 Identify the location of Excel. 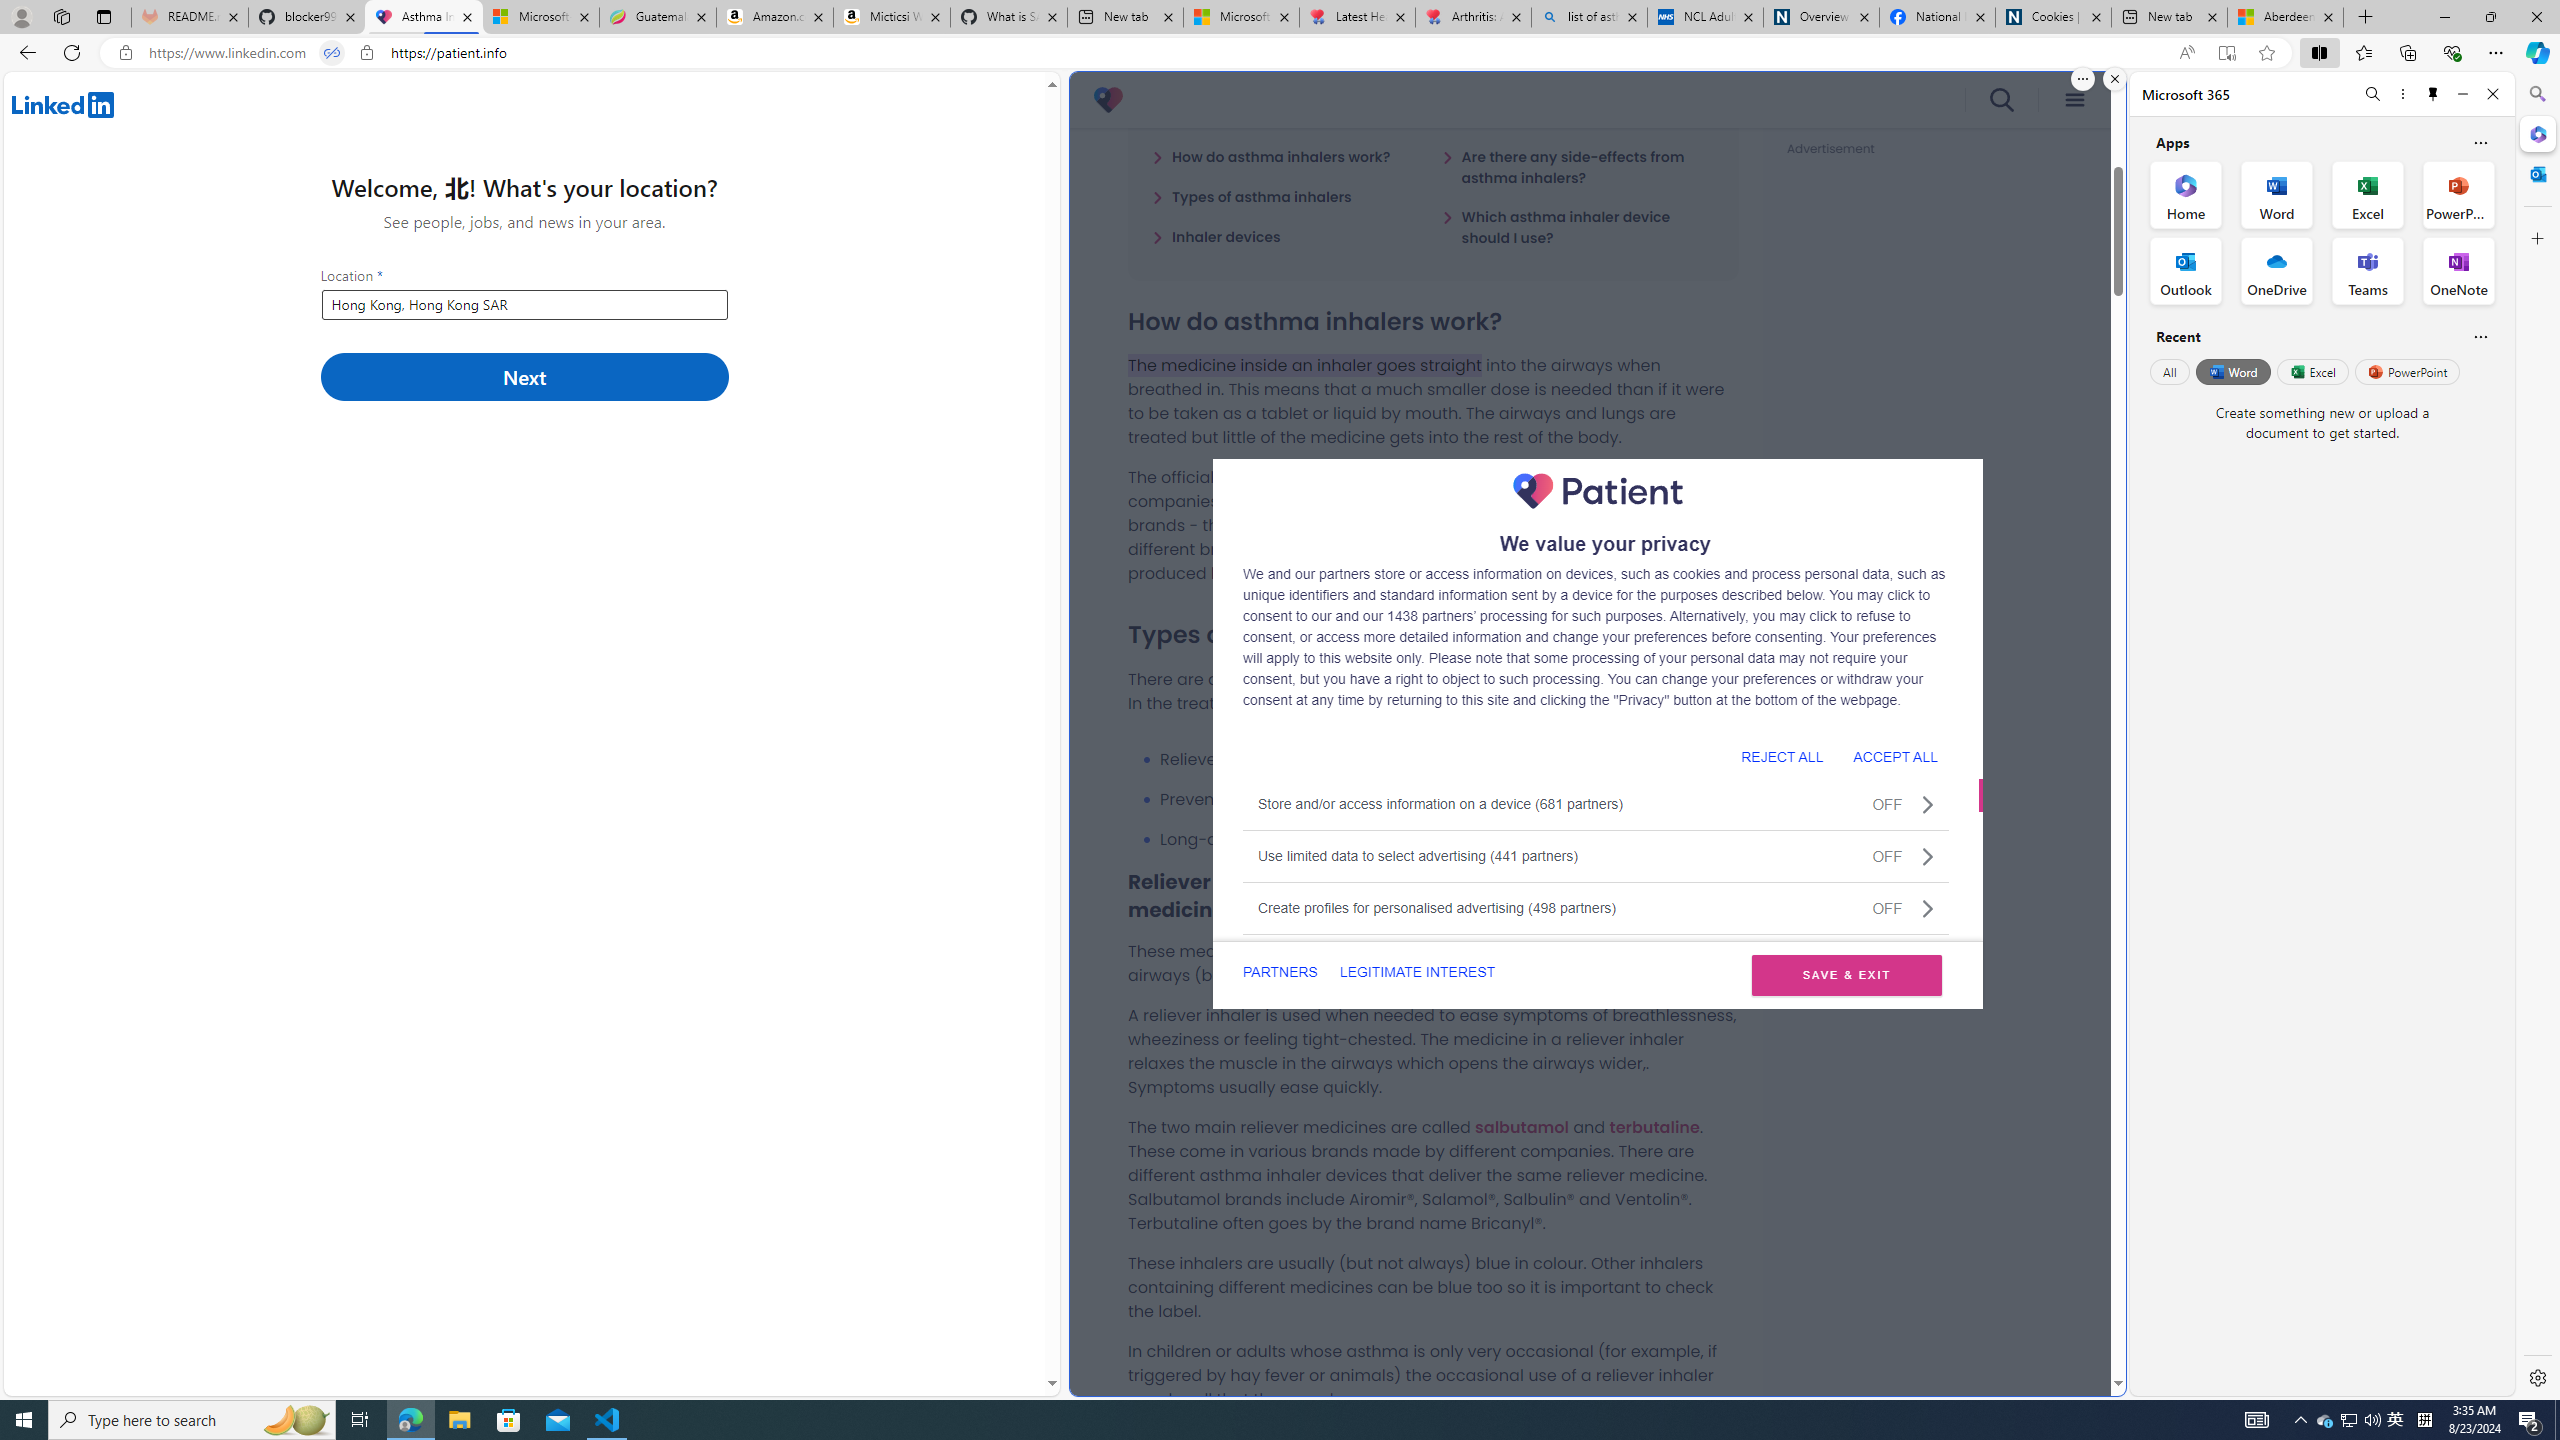
(2312, 371).